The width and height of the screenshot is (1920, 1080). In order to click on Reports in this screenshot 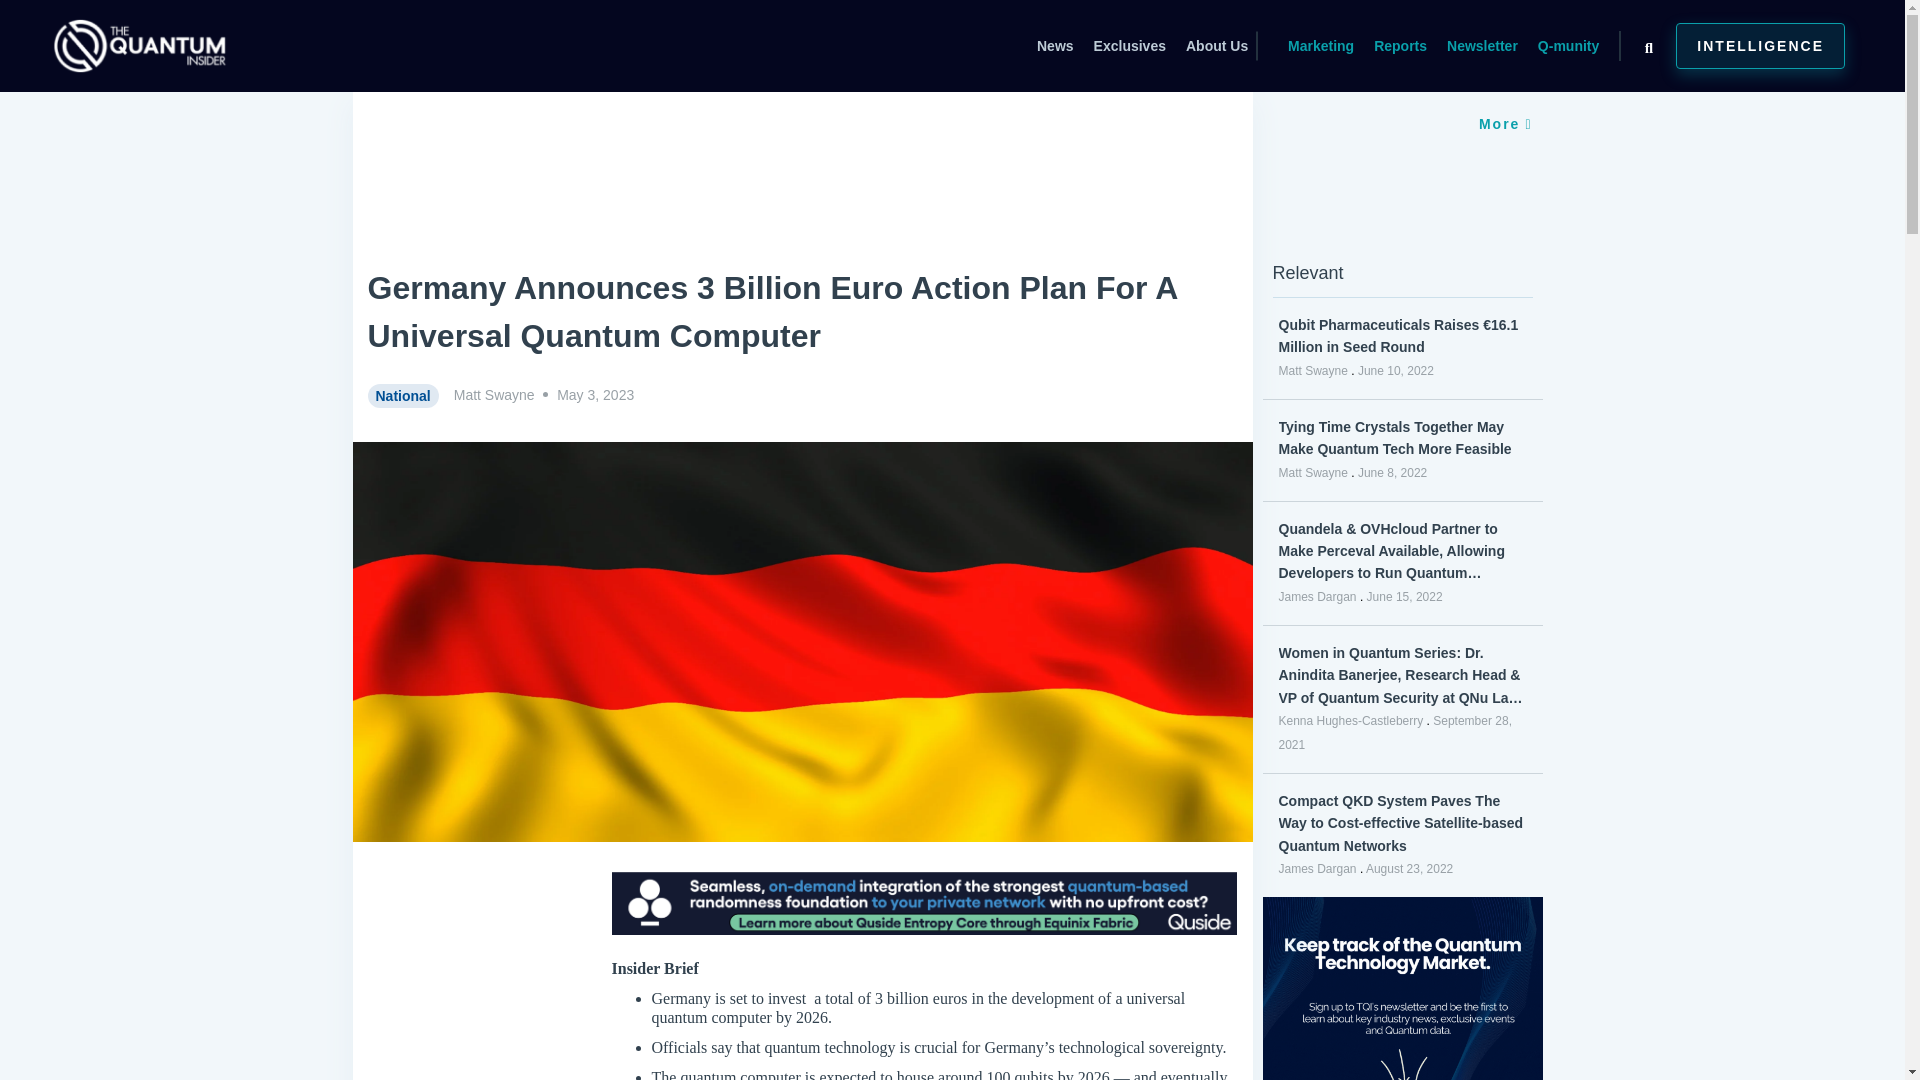, I will do `click(1400, 46)`.